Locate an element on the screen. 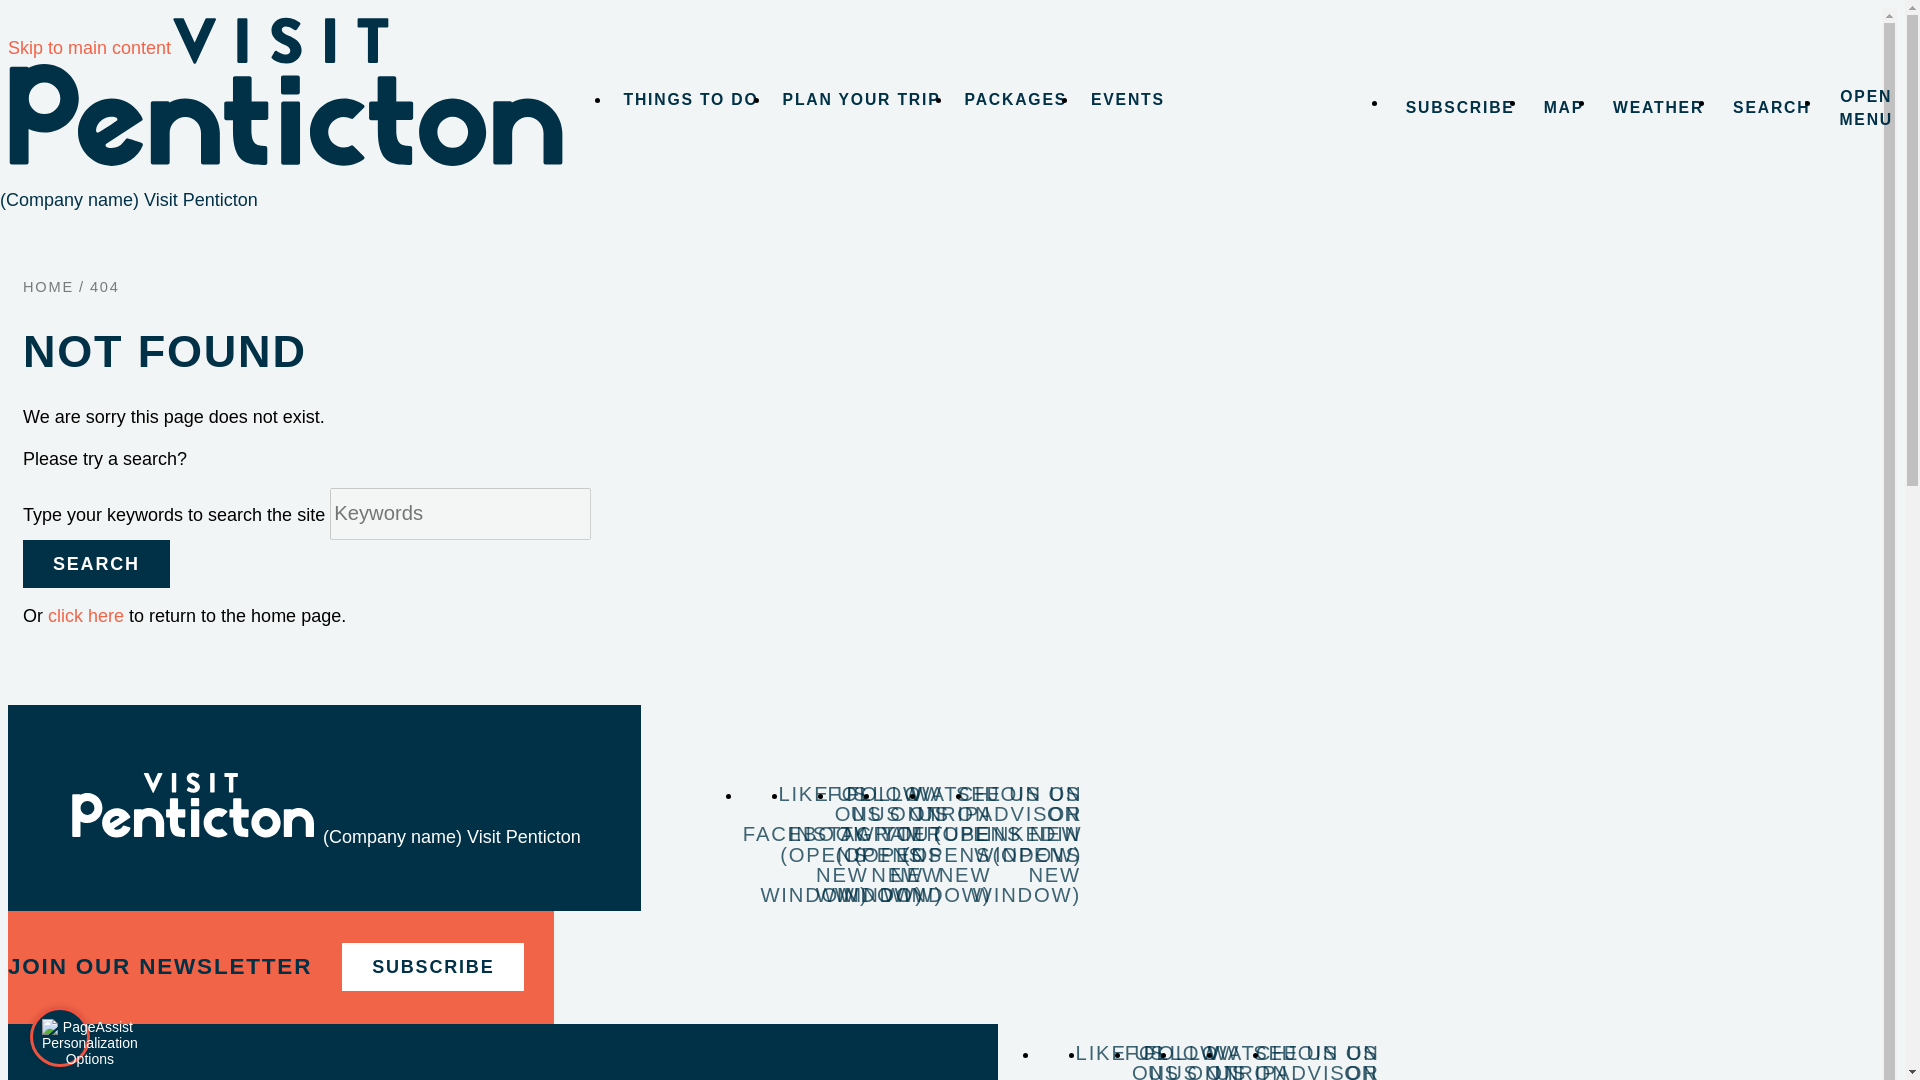  Search is located at coordinates (96, 564).